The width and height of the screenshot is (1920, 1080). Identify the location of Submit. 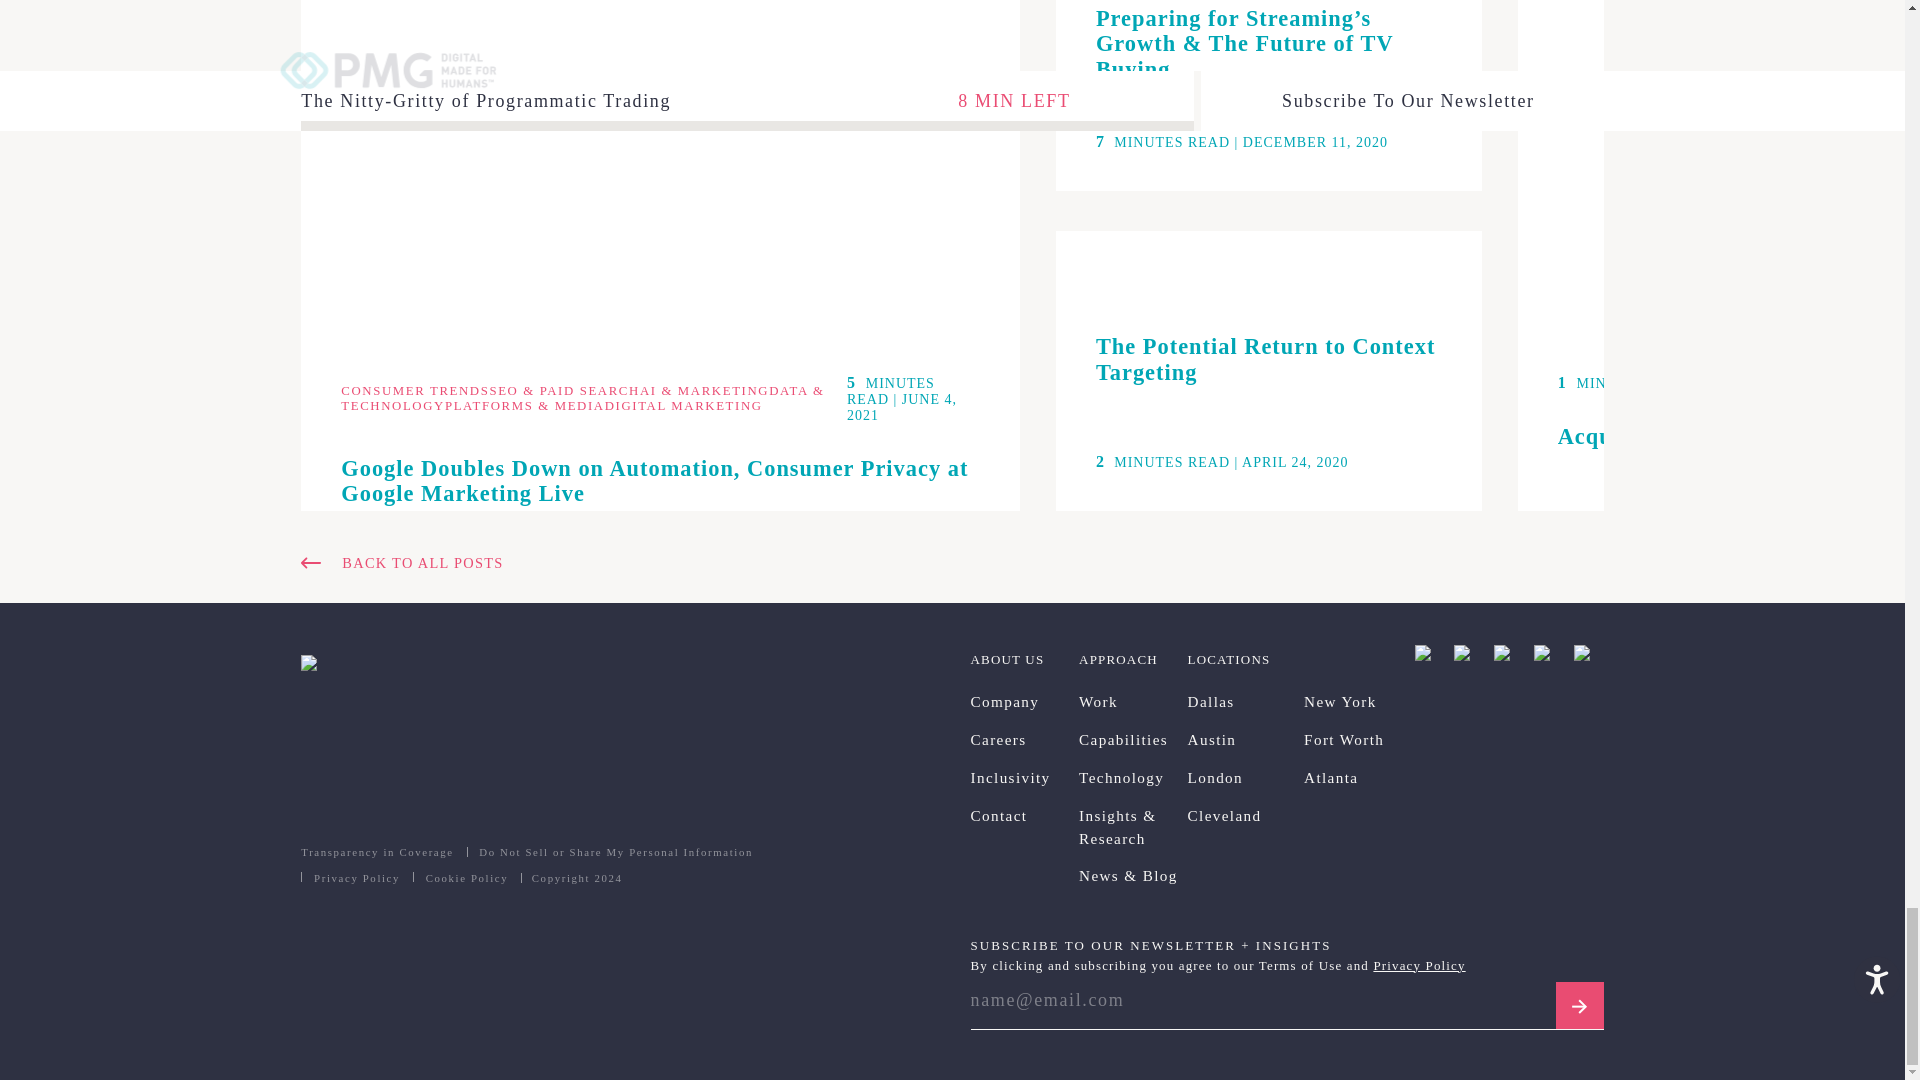
(1579, 1006).